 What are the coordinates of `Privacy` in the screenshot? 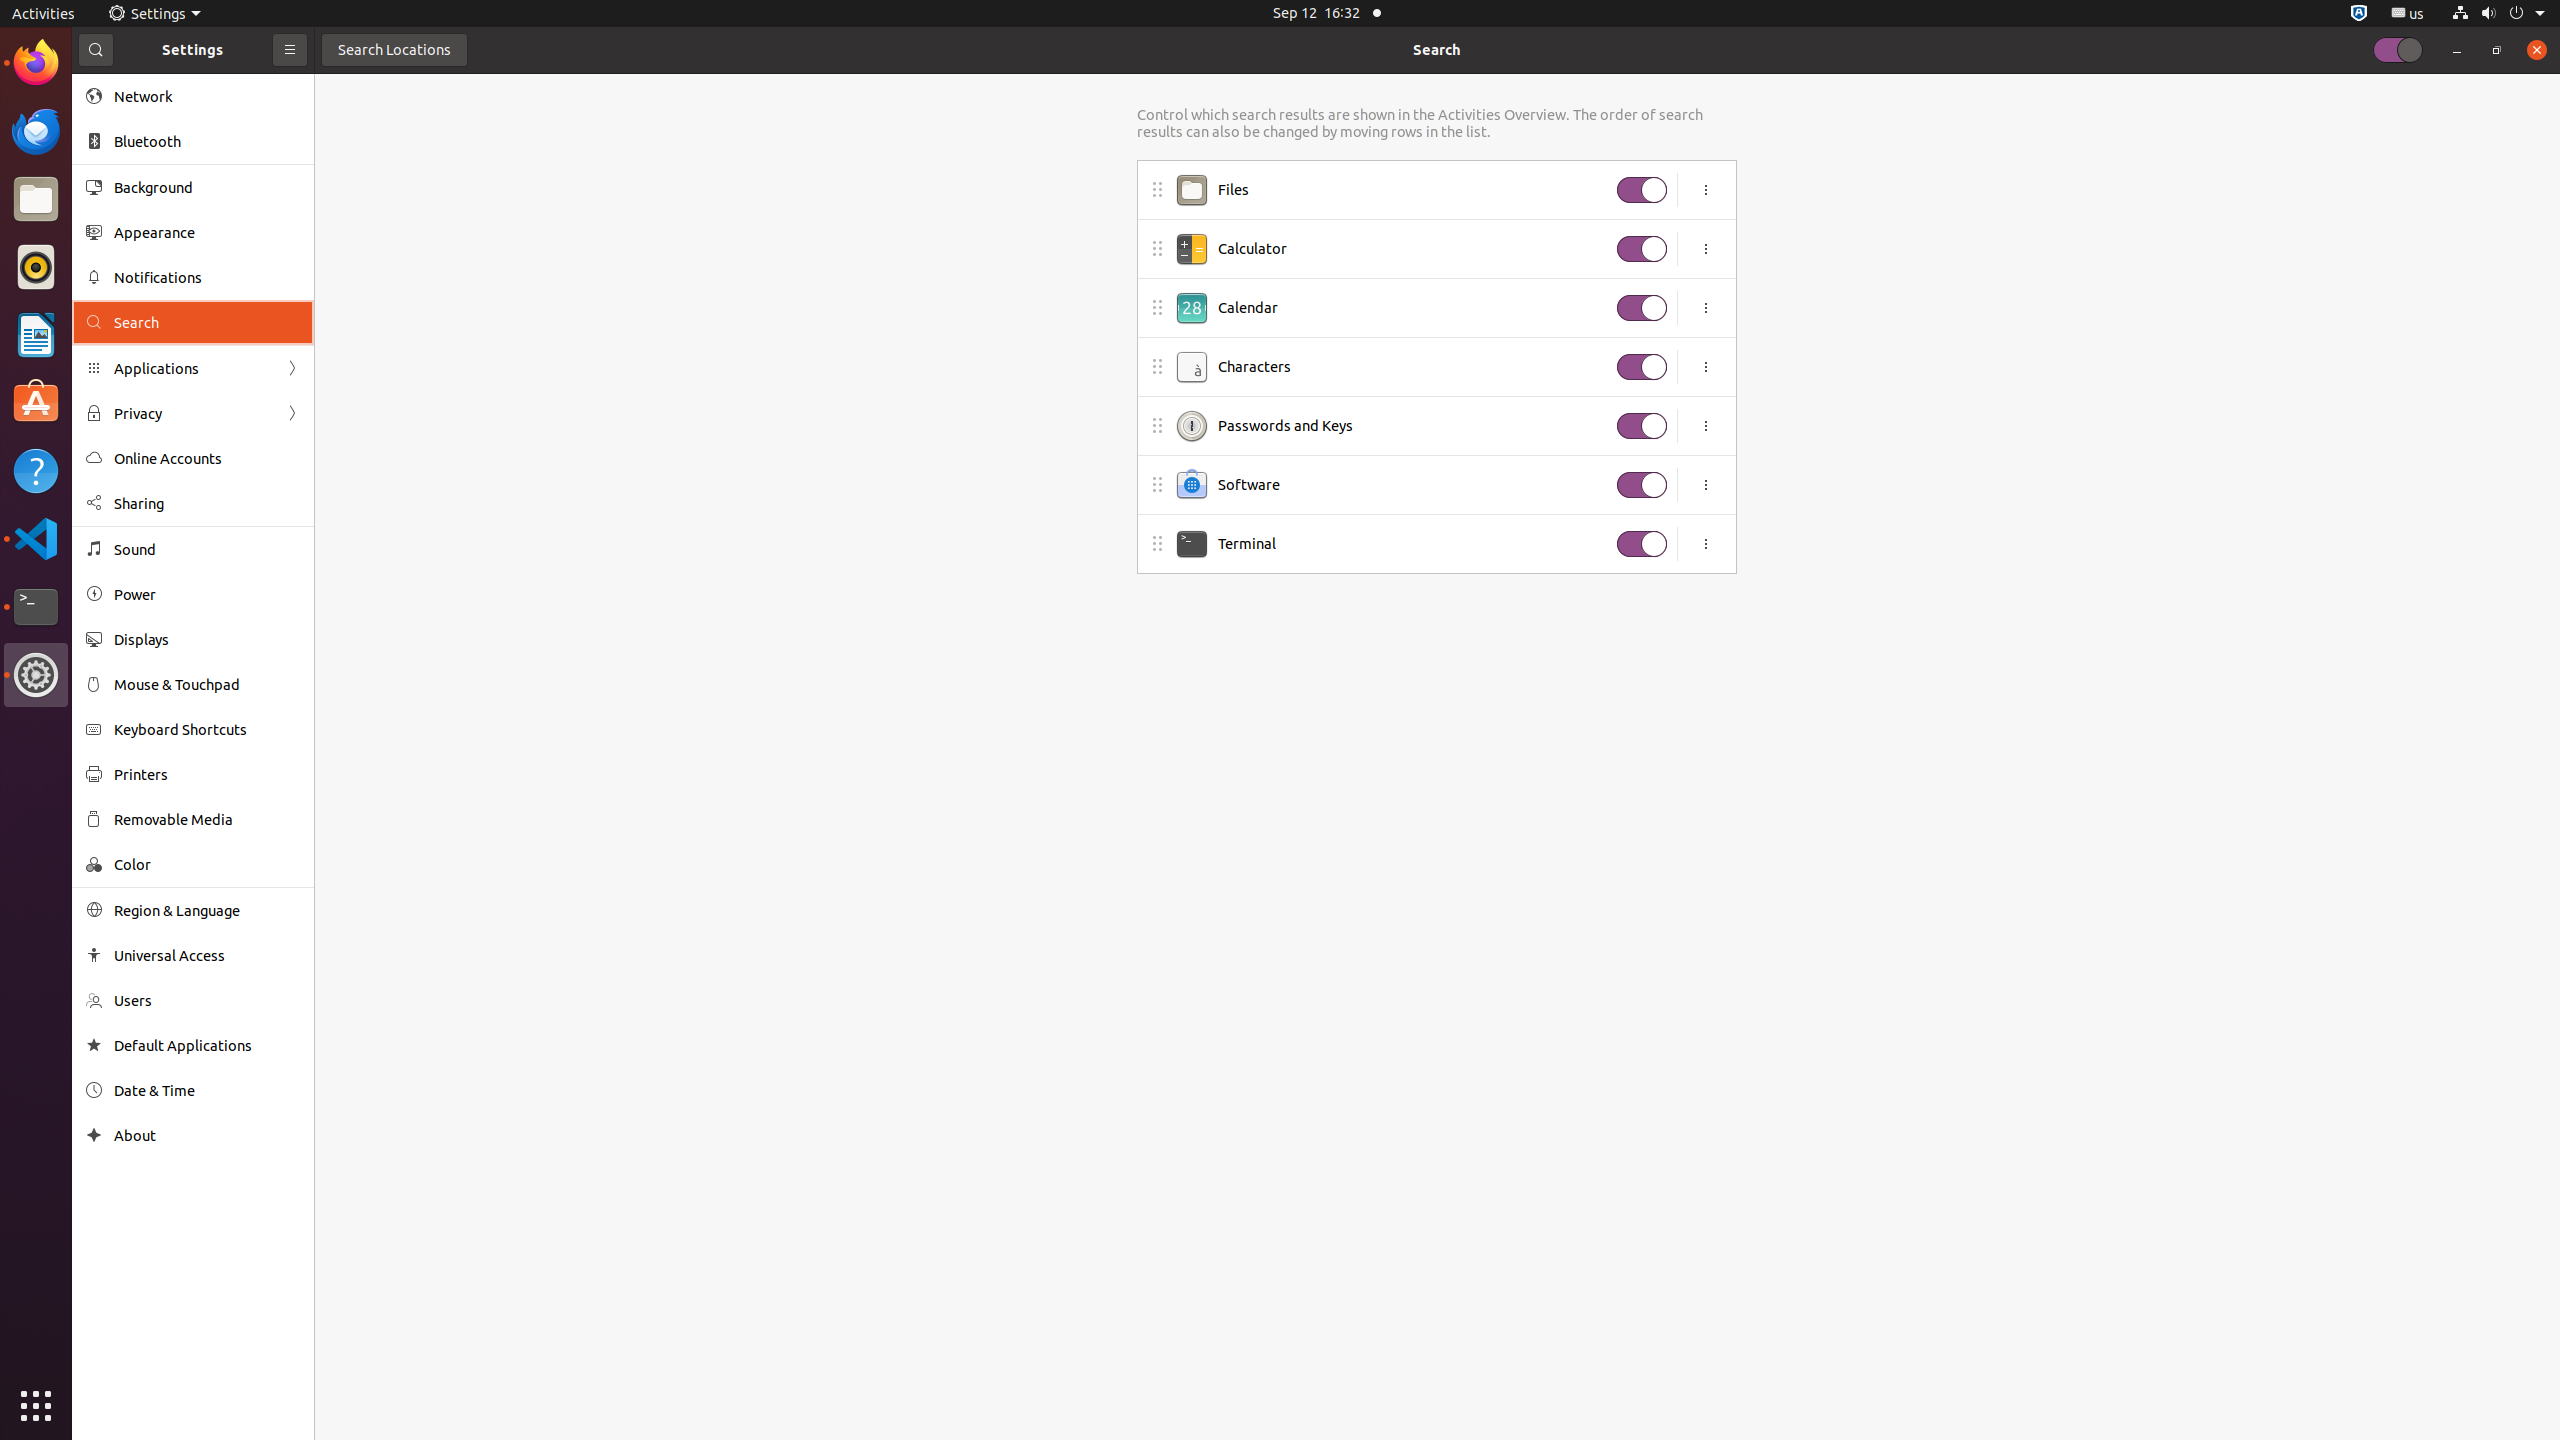 It's located at (193, 414).